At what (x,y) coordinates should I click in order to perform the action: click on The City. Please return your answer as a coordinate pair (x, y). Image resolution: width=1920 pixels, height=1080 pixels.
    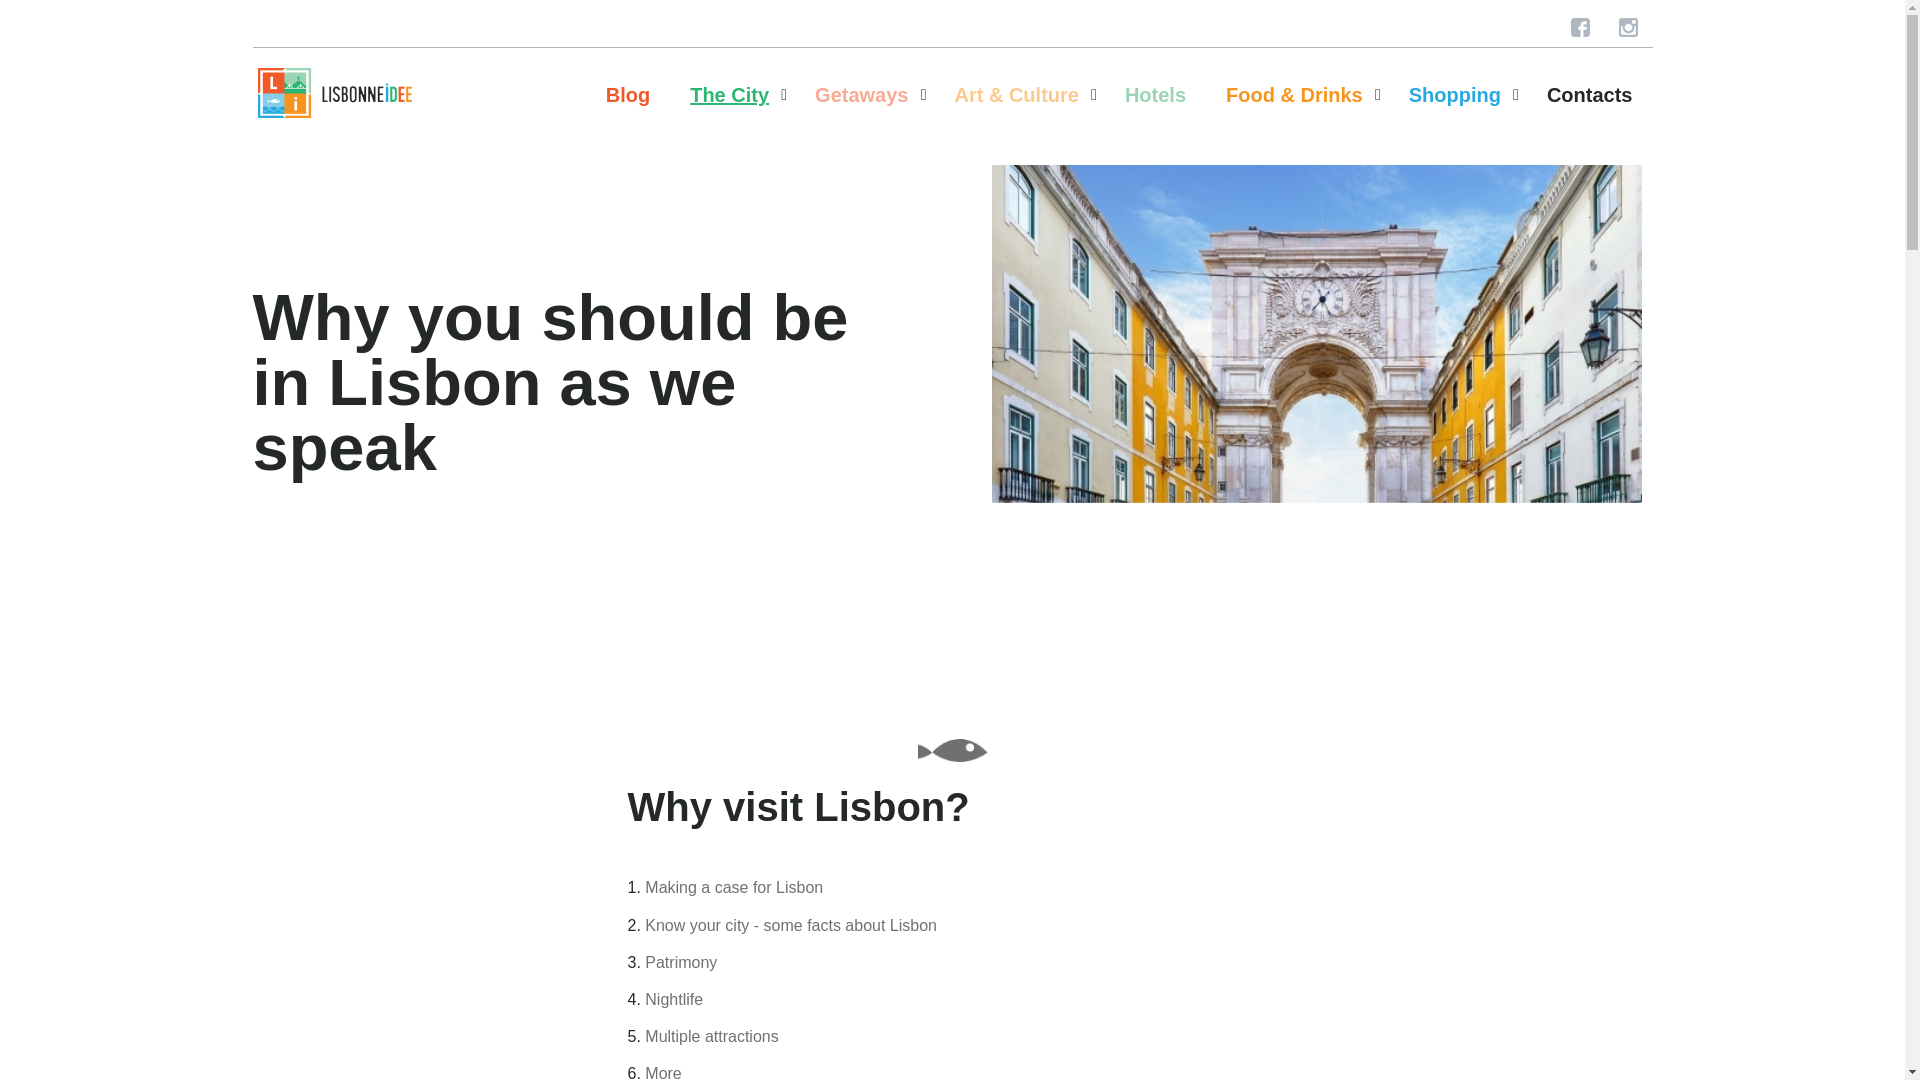
    Looking at the image, I should click on (729, 94).